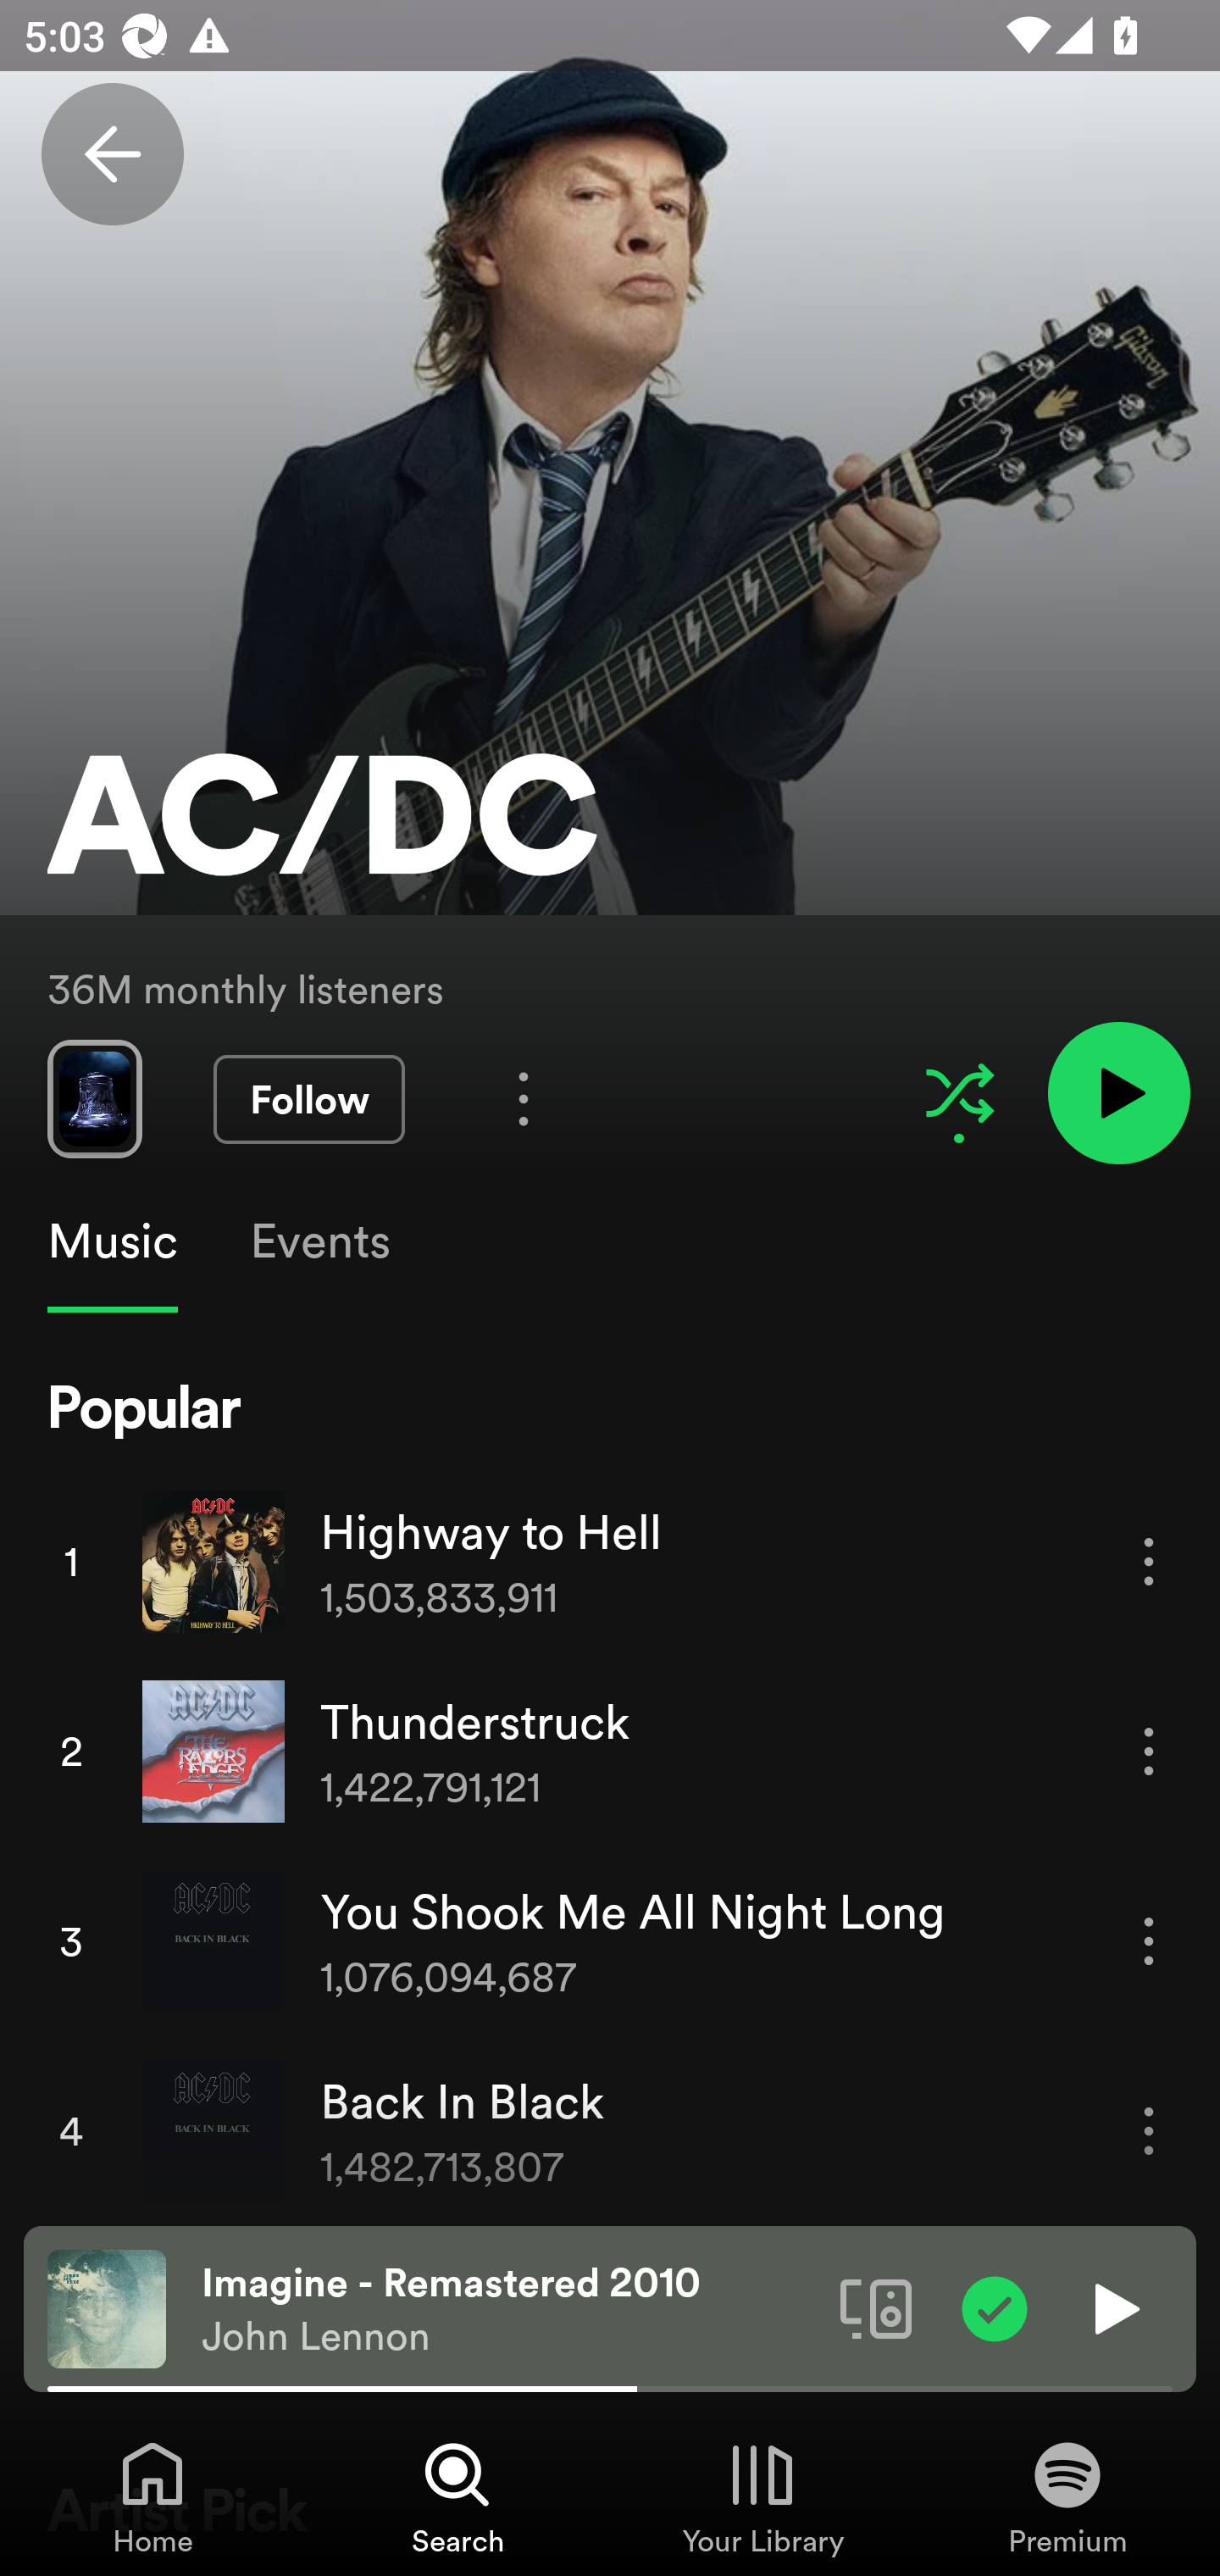 This screenshot has width=1220, height=2576. What do you see at coordinates (995, 2307) in the screenshot?
I see `Item added` at bounding box center [995, 2307].